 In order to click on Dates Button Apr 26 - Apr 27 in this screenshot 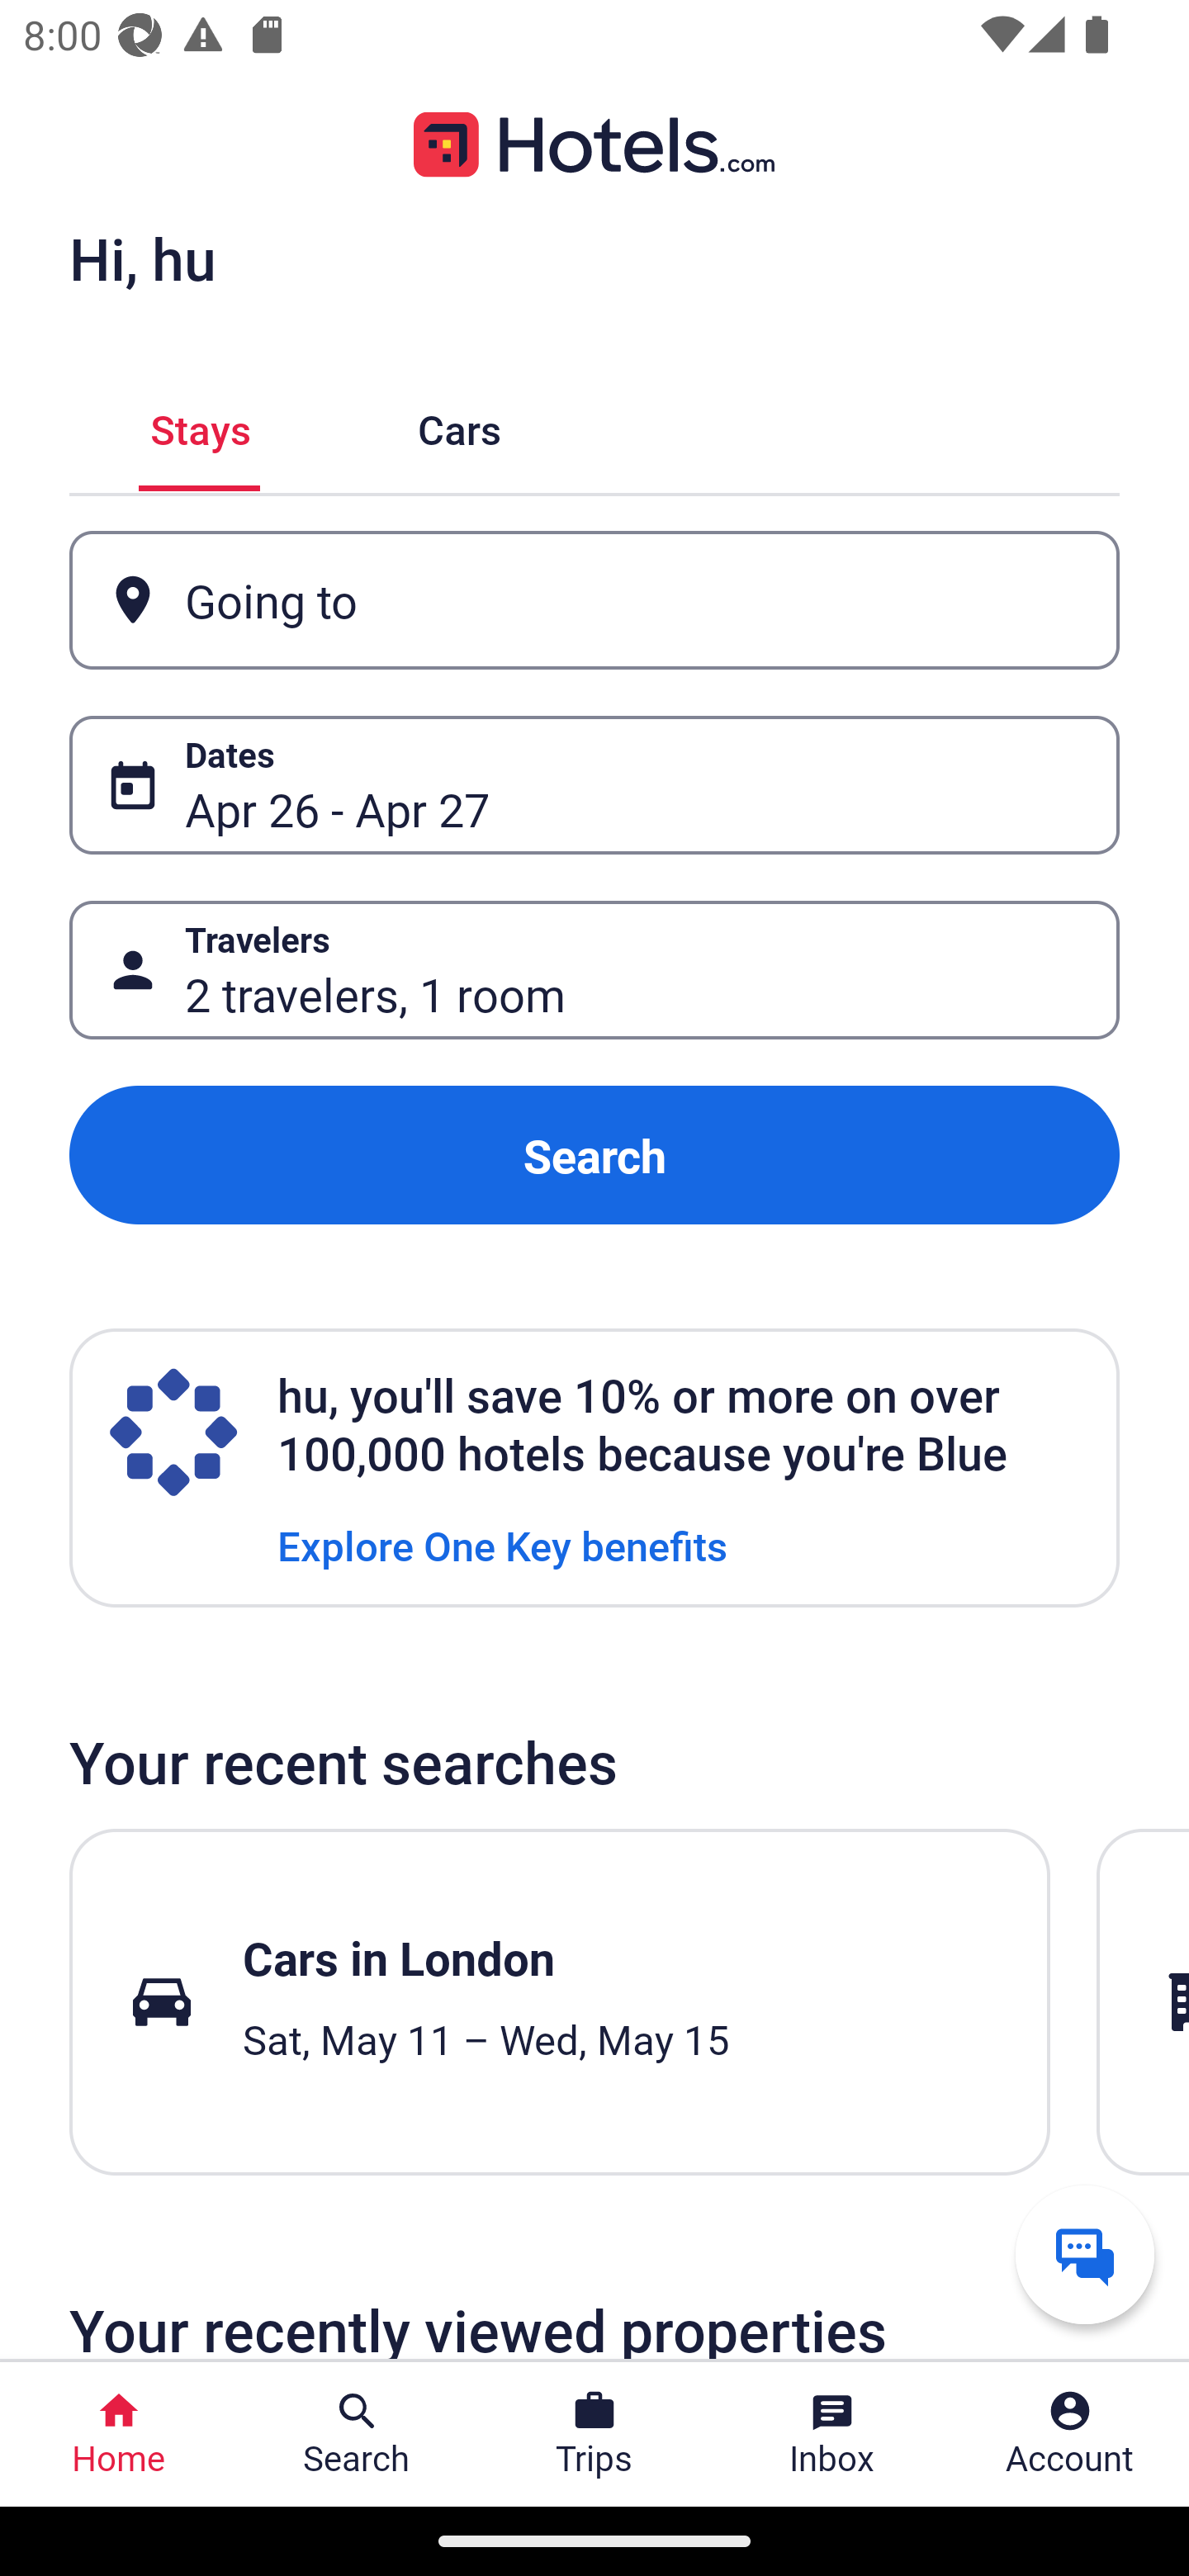, I will do `click(594, 785)`.